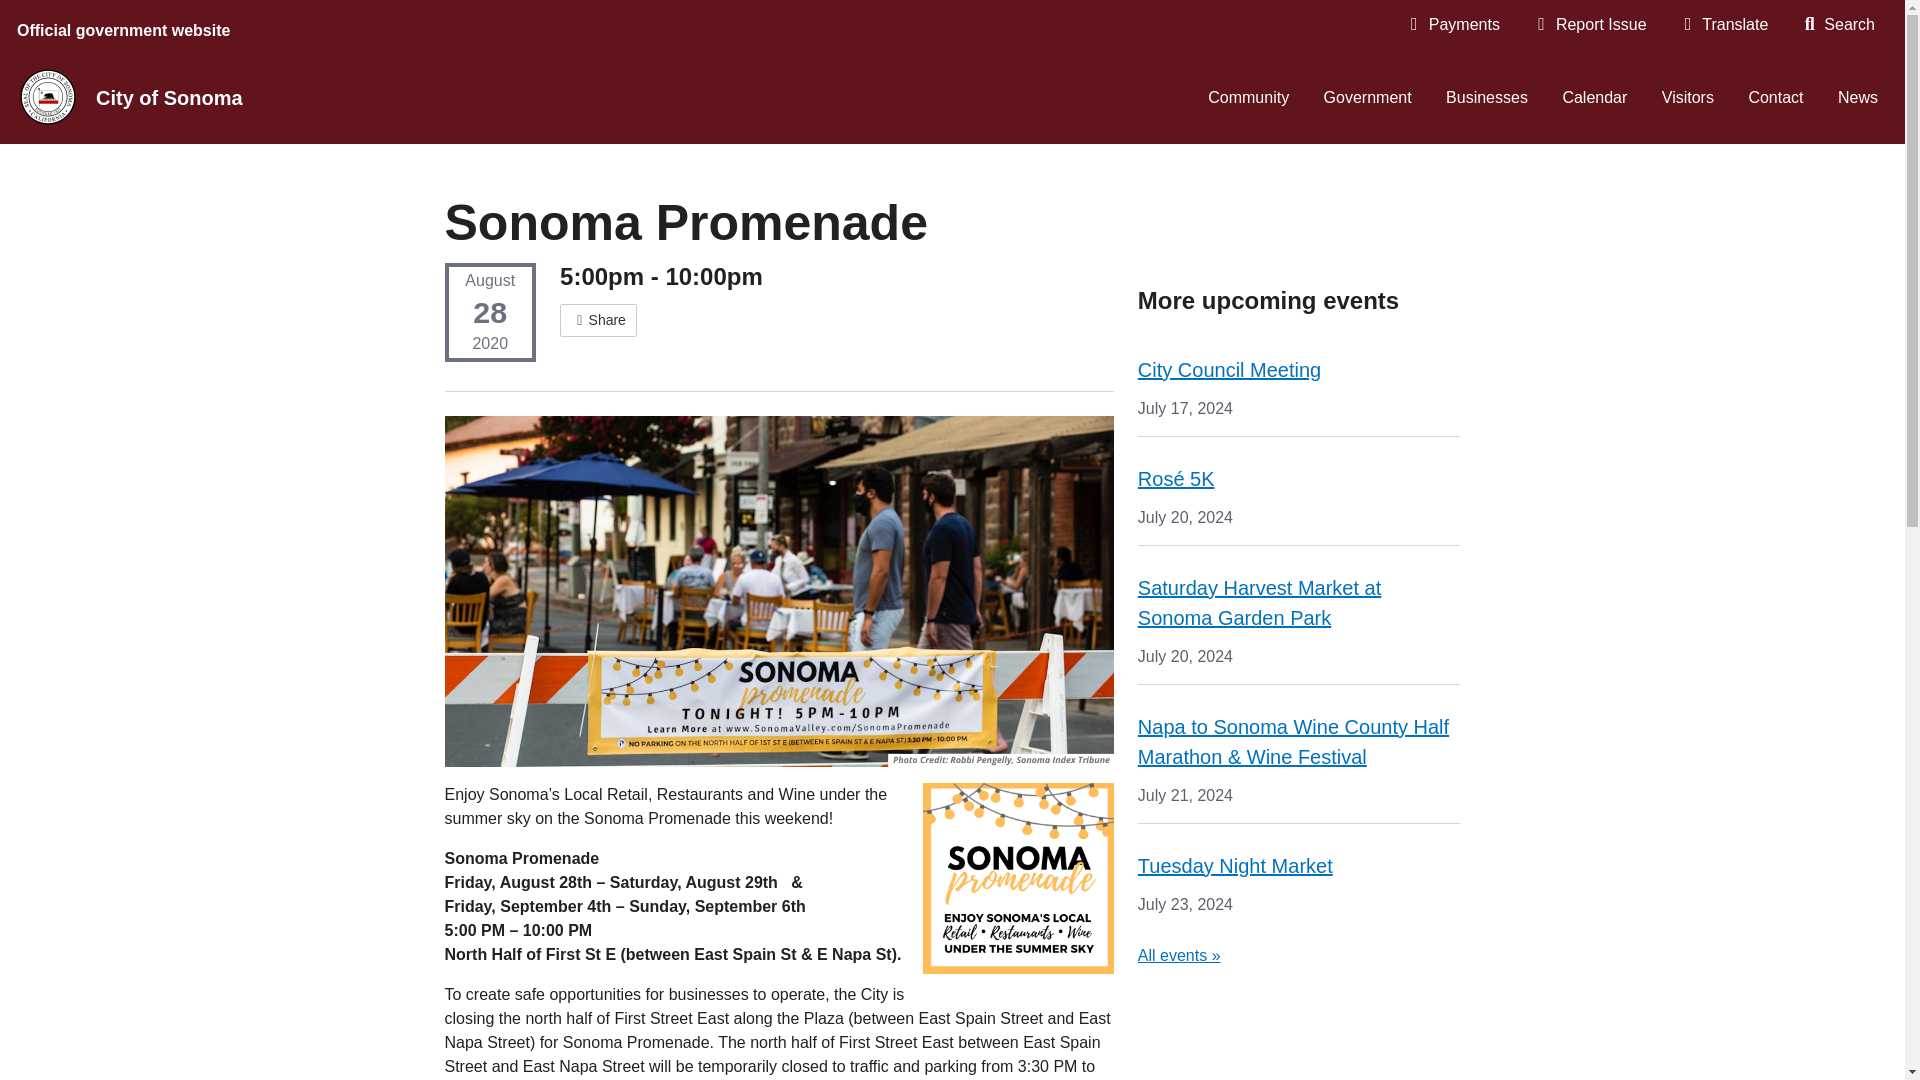 Image resolution: width=1920 pixels, height=1080 pixels. Describe the element at coordinates (1688, 98) in the screenshot. I see `Visitors` at that location.